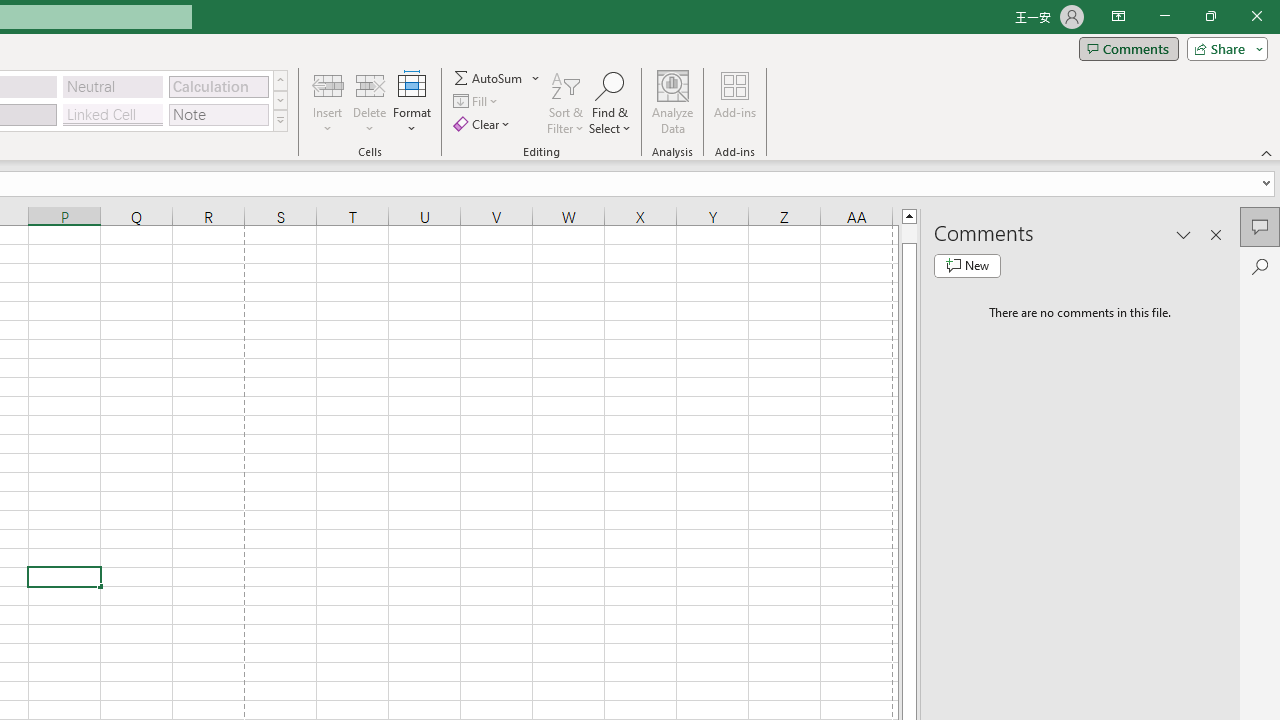  What do you see at coordinates (967, 266) in the screenshot?
I see `New comment` at bounding box center [967, 266].